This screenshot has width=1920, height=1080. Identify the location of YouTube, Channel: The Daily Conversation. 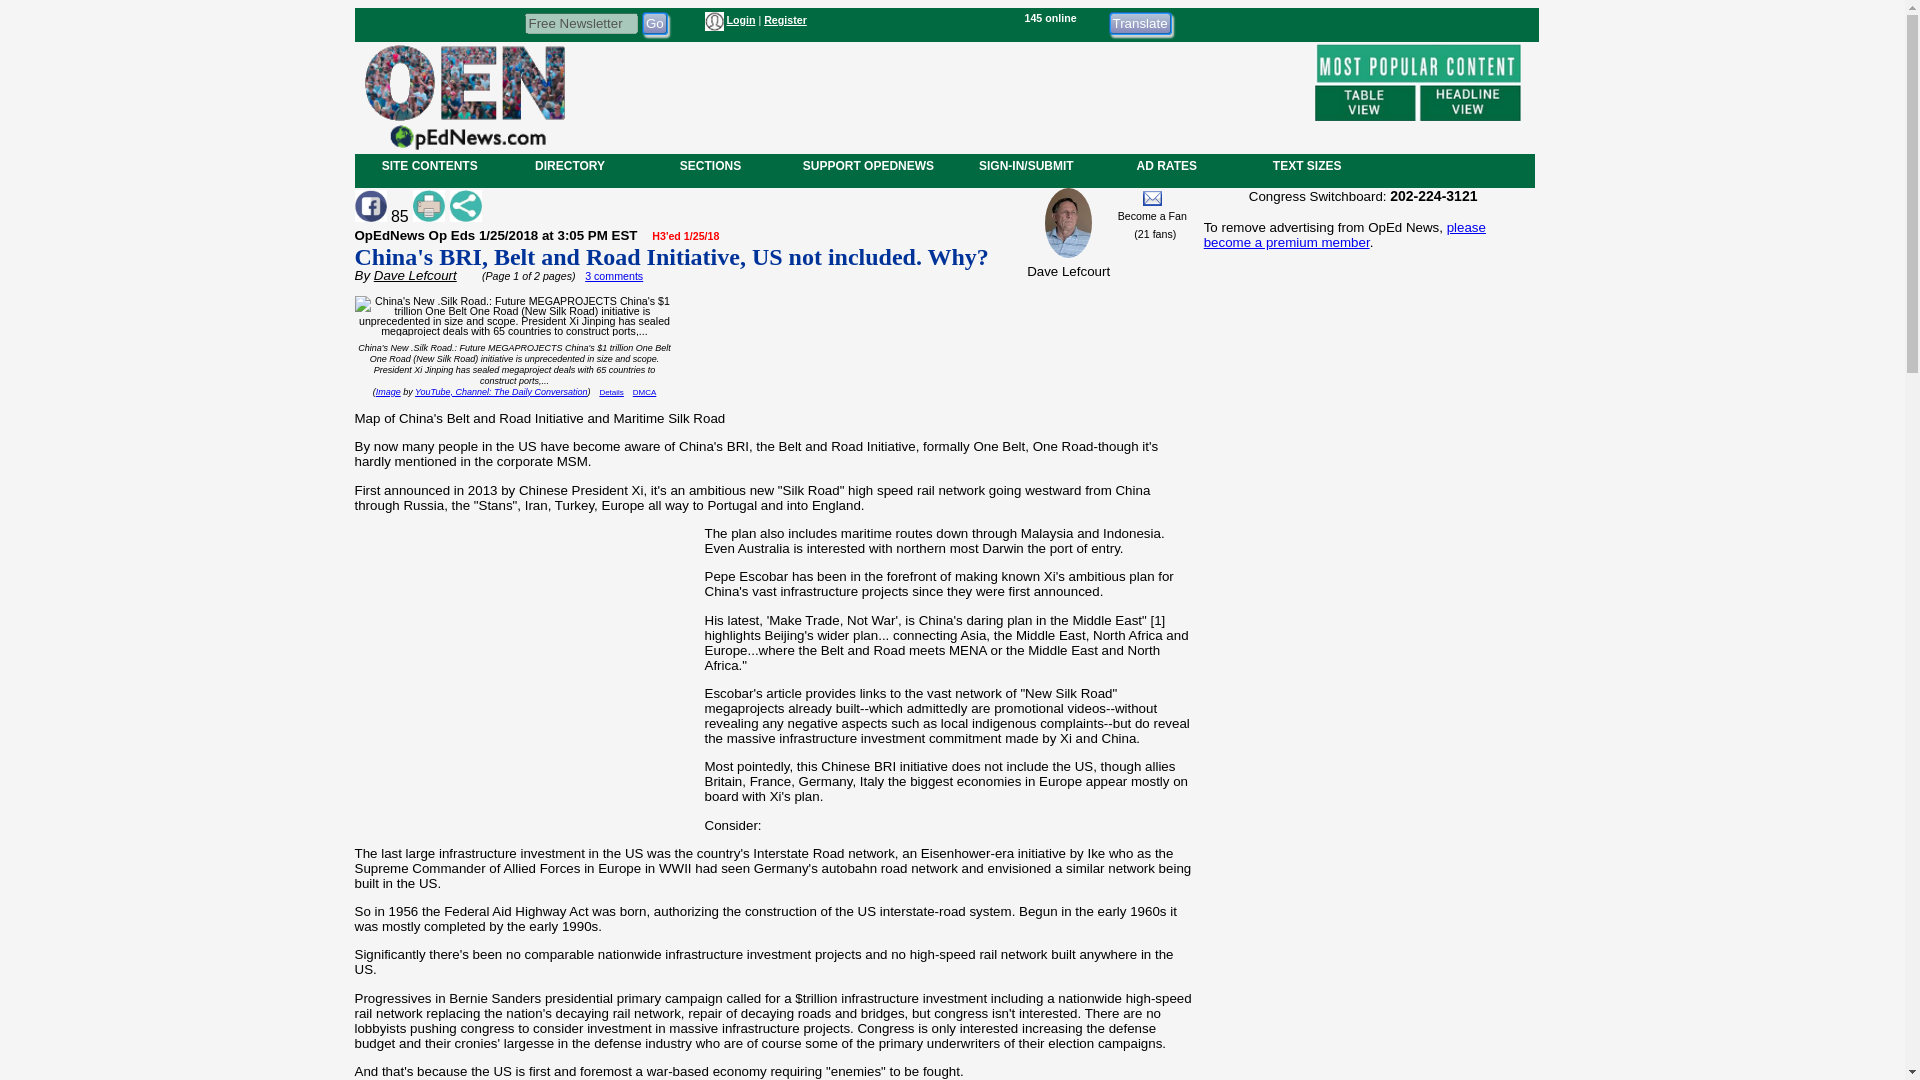
(500, 392).